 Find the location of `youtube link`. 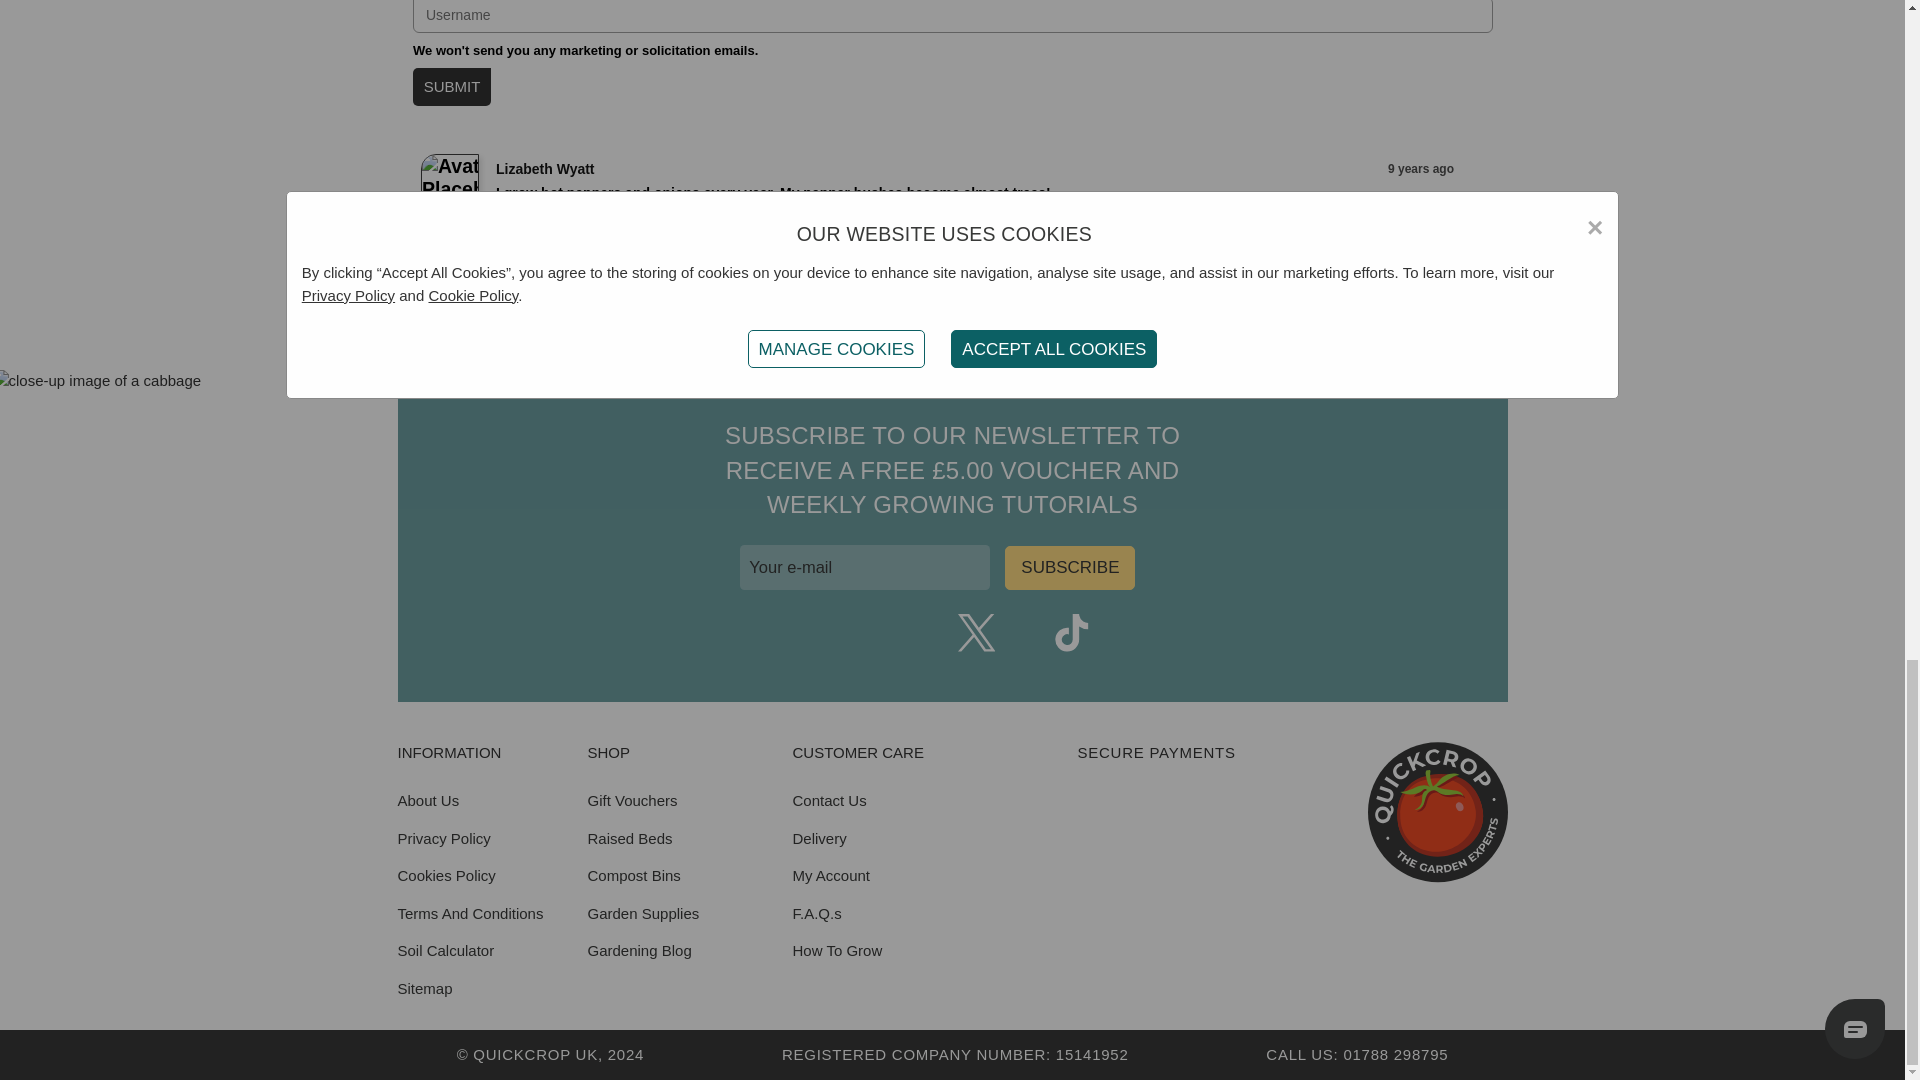

youtube link is located at coordinates (929, 633).